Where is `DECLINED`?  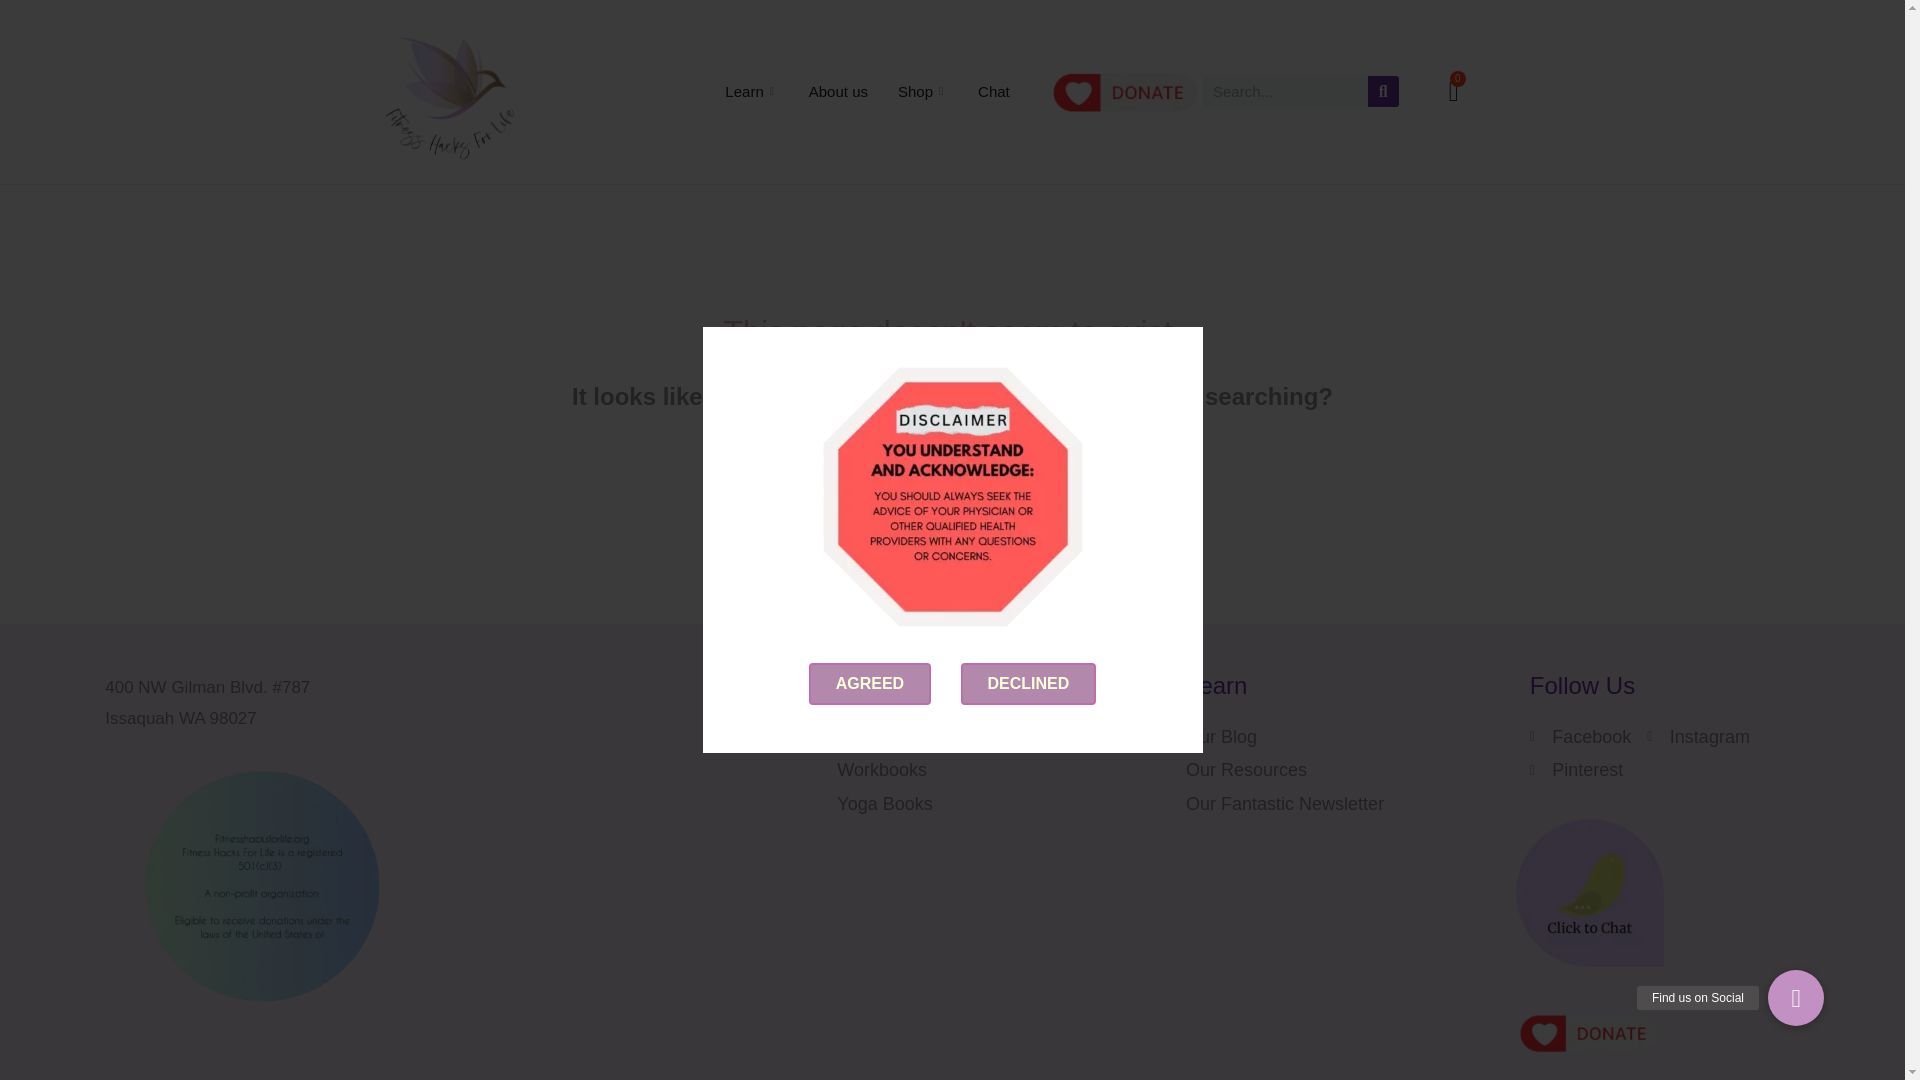
DECLINED is located at coordinates (1028, 684).